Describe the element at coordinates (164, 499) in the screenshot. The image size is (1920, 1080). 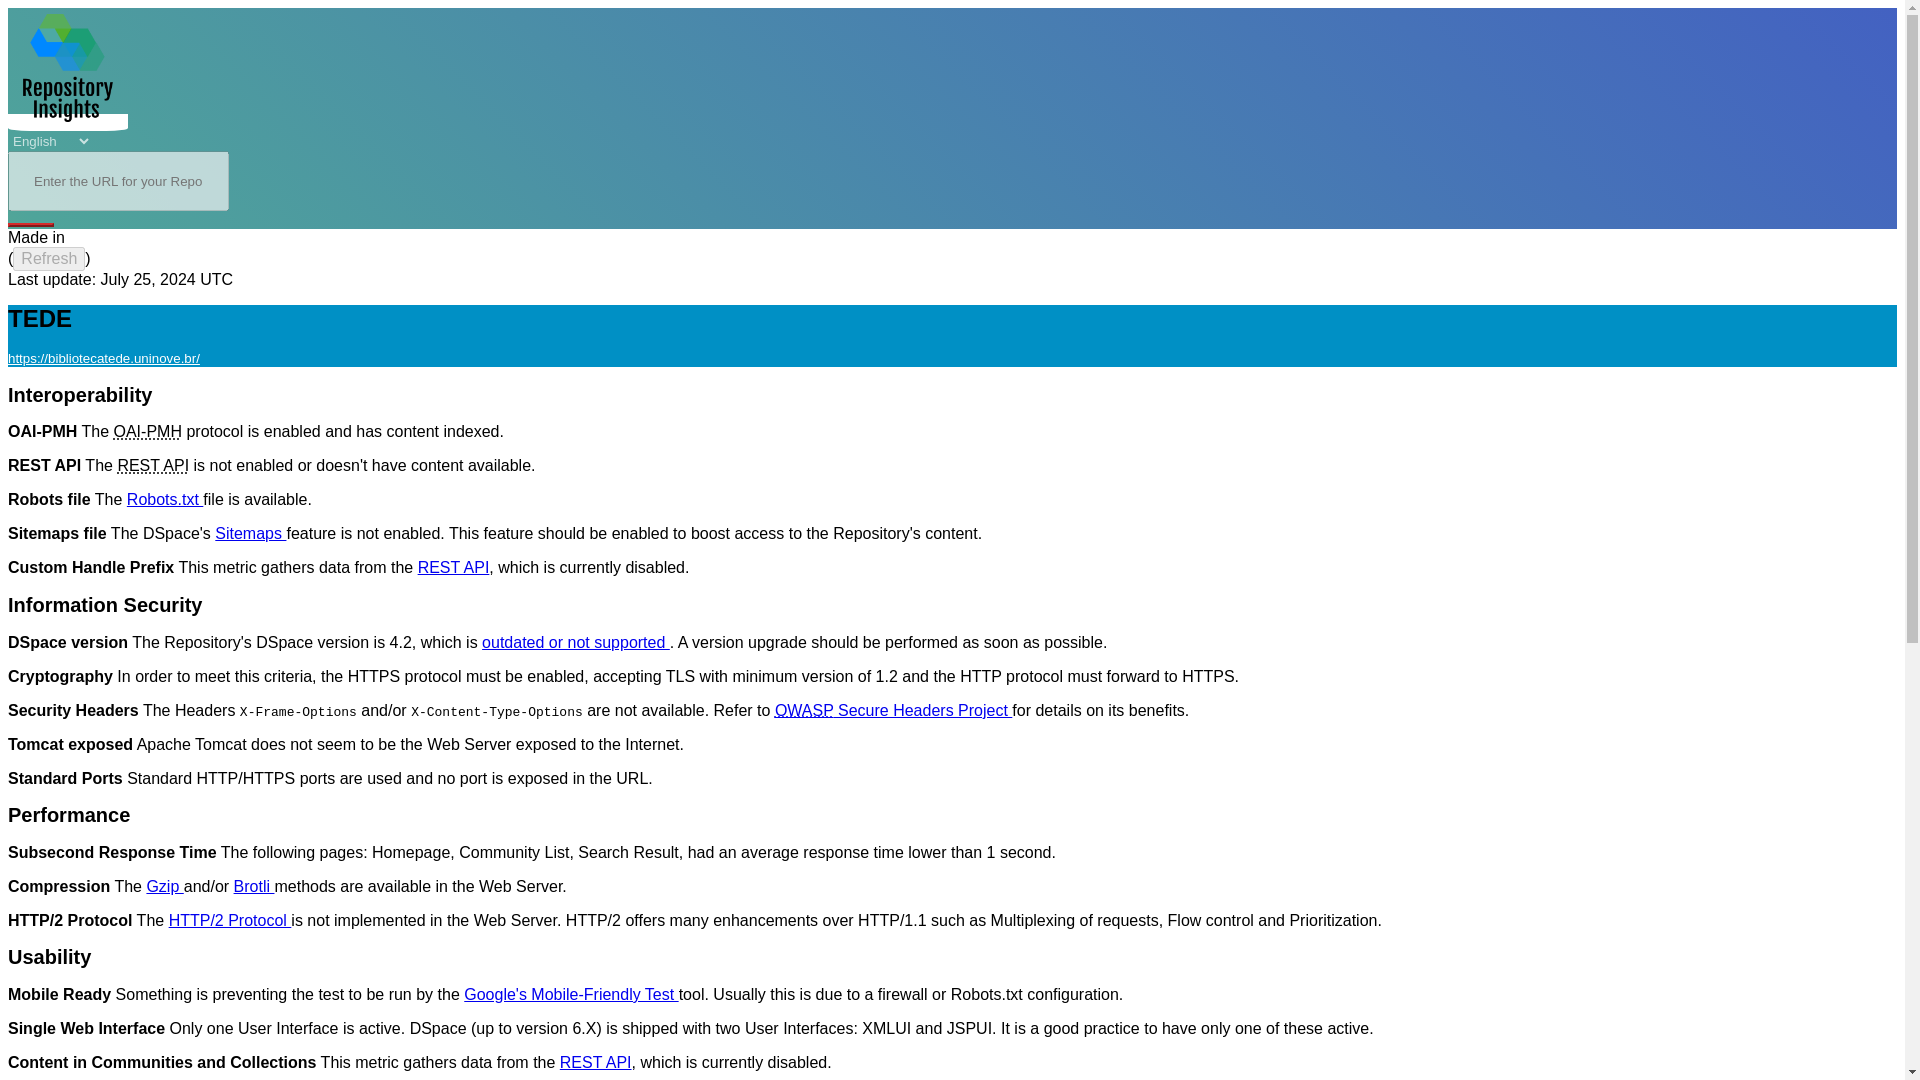
I see `Robots.txt` at that location.